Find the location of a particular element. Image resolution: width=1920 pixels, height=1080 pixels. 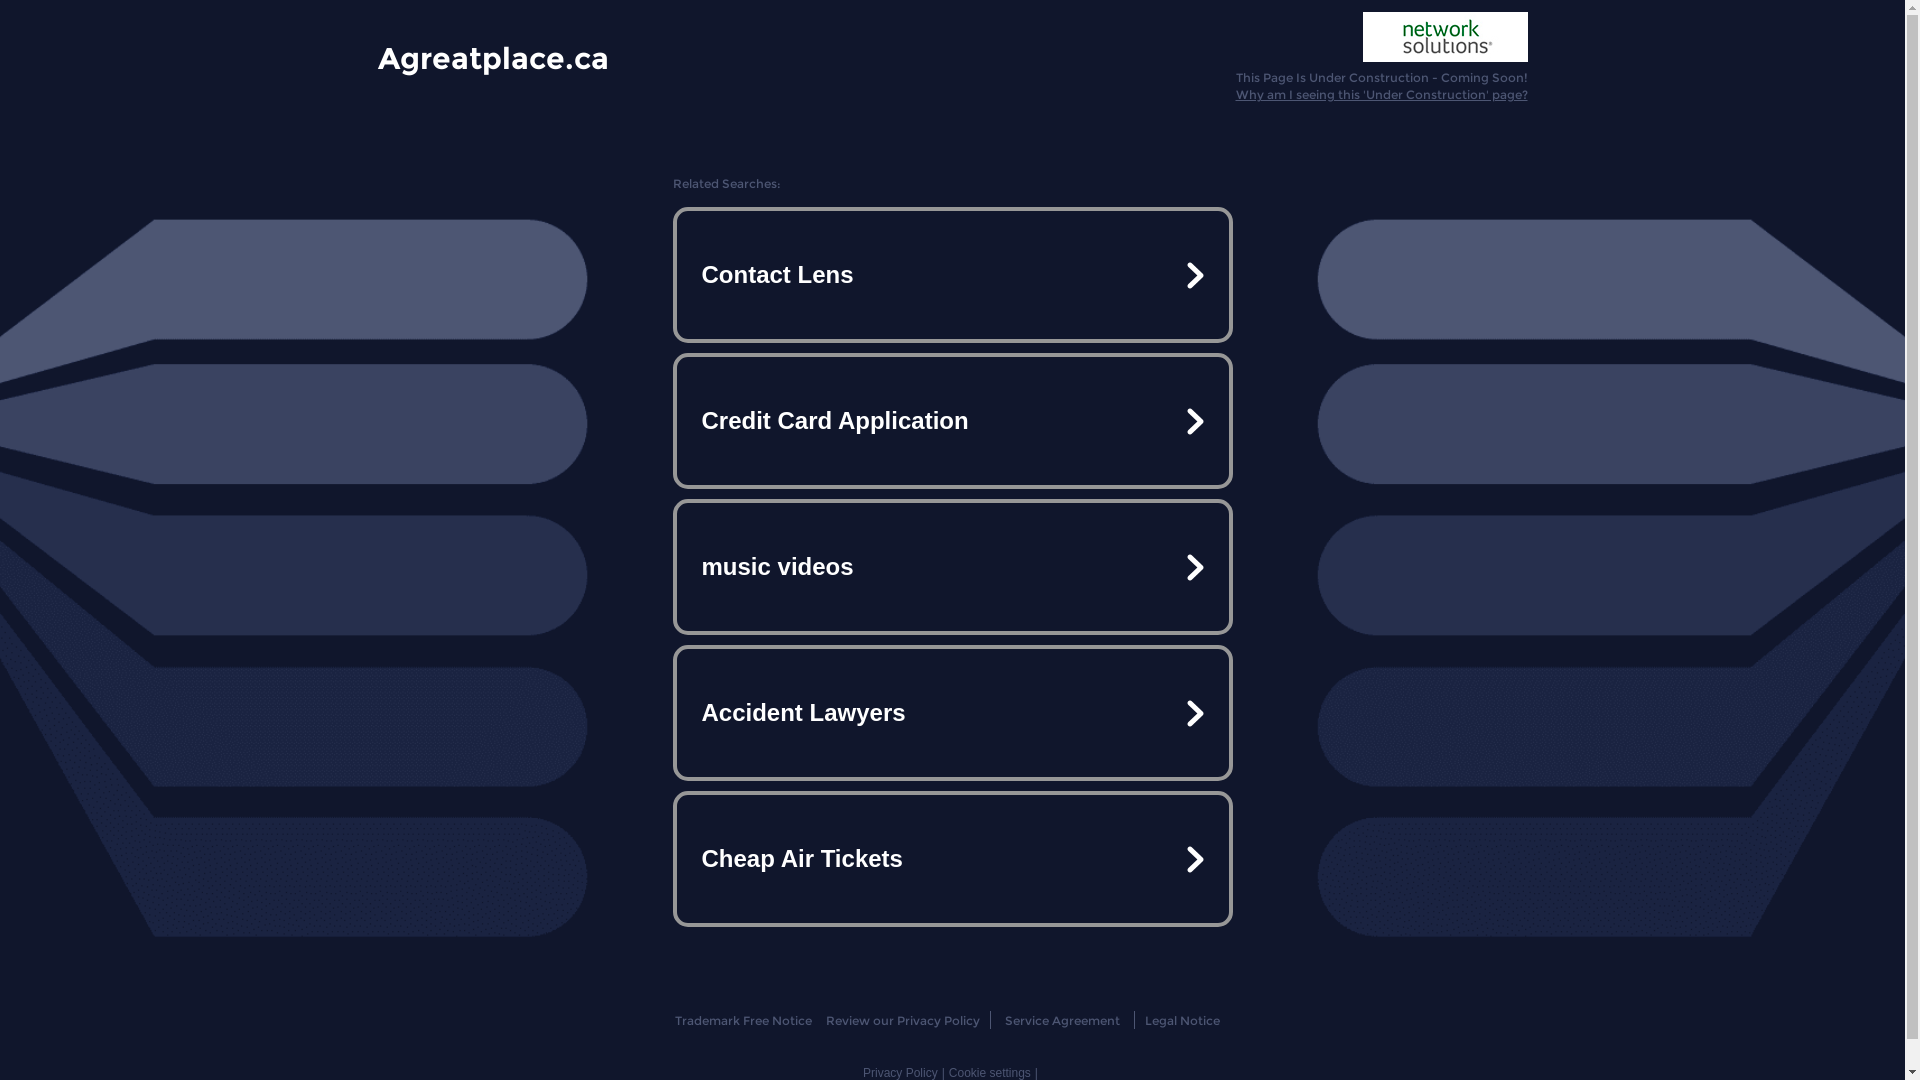

music videos is located at coordinates (952, 567).